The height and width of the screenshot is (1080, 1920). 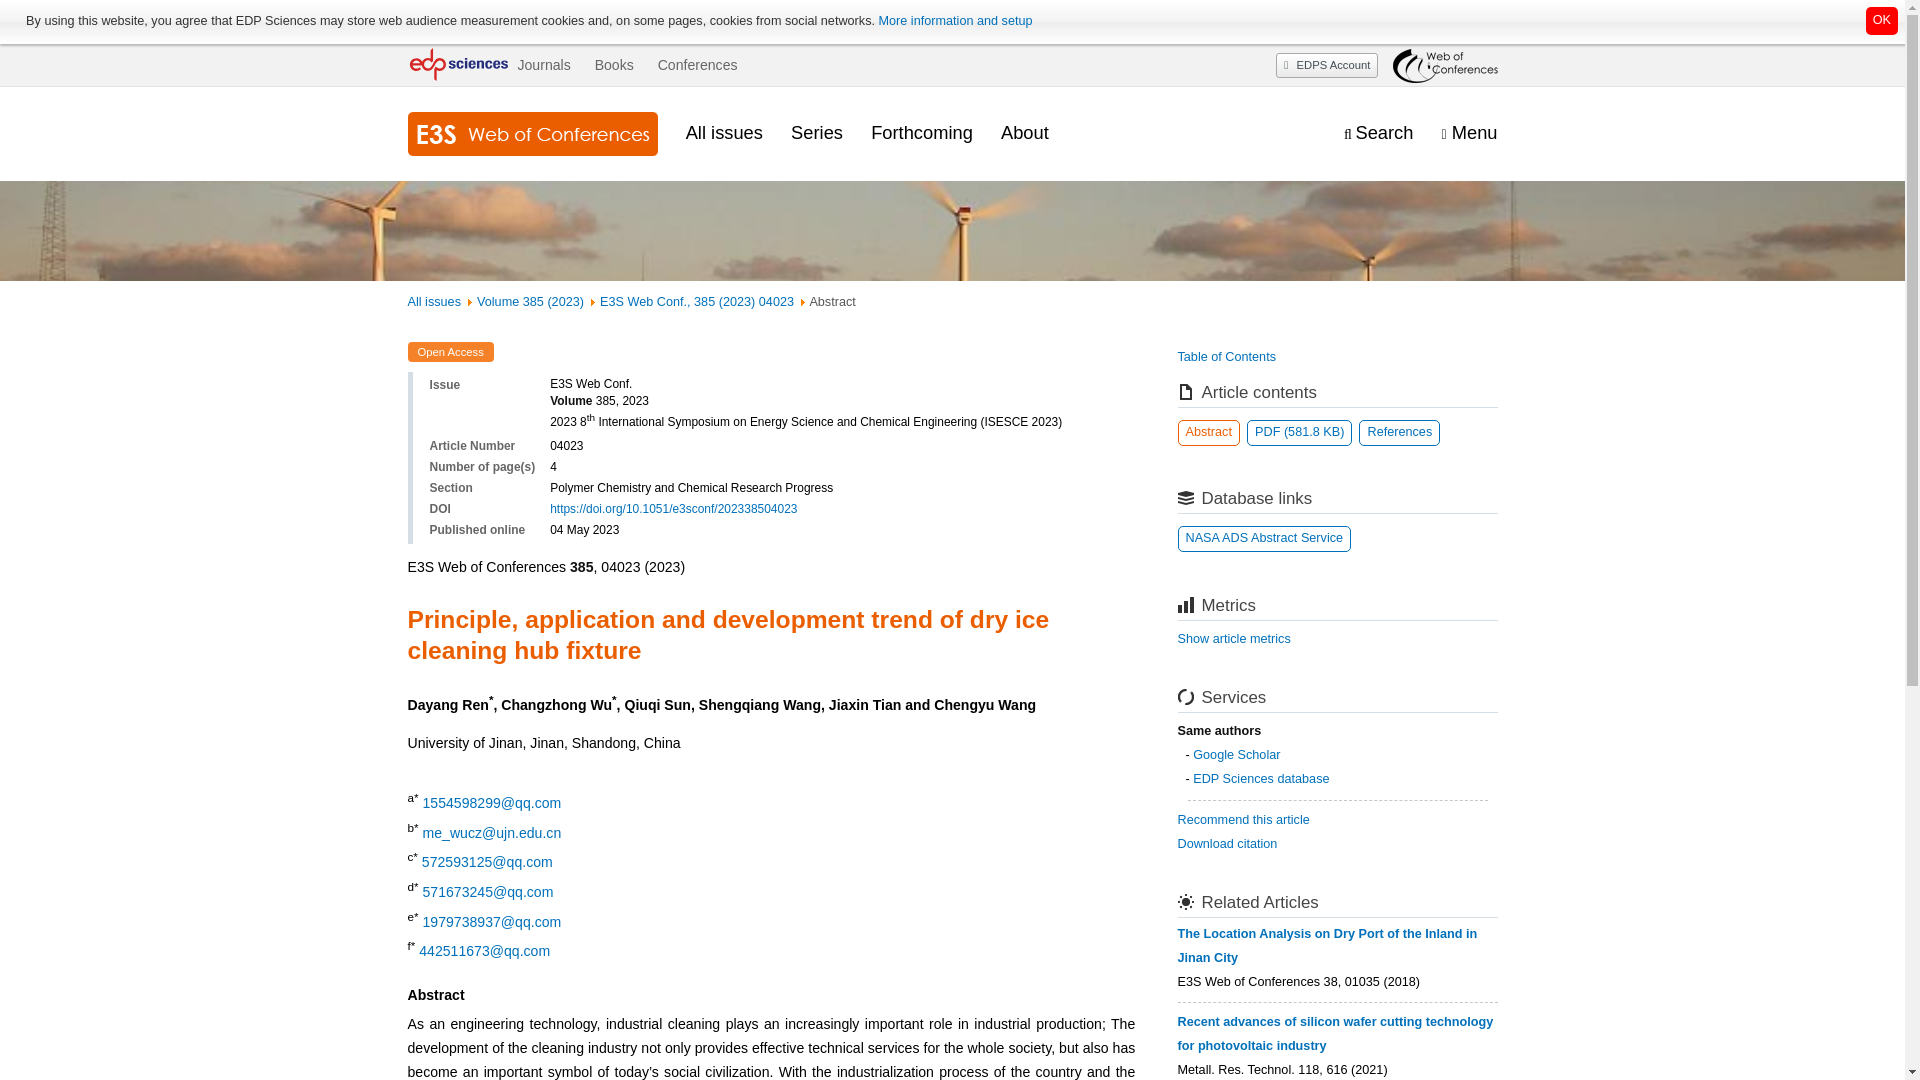 I want to click on More information and setup, so click(x=954, y=21).